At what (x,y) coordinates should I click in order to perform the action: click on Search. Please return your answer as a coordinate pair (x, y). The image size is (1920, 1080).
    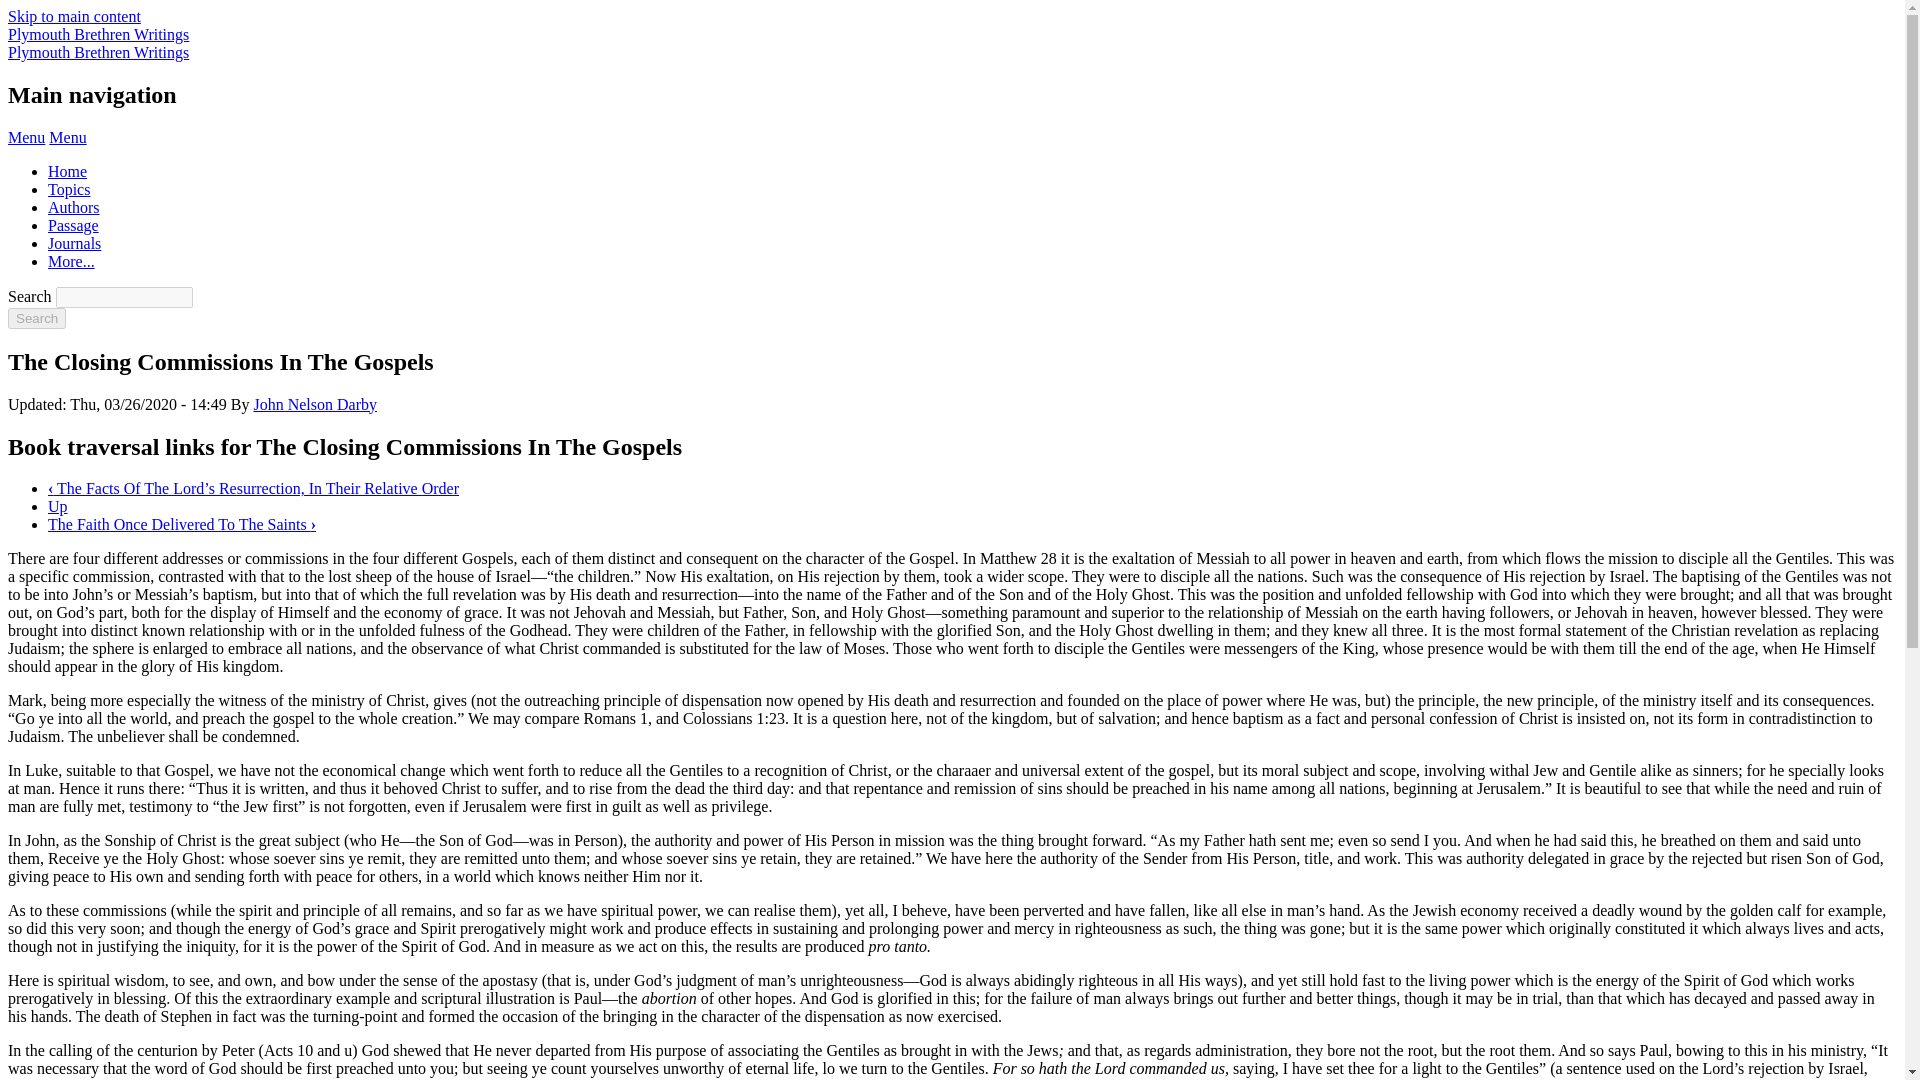
    Looking at the image, I should click on (36, 318).